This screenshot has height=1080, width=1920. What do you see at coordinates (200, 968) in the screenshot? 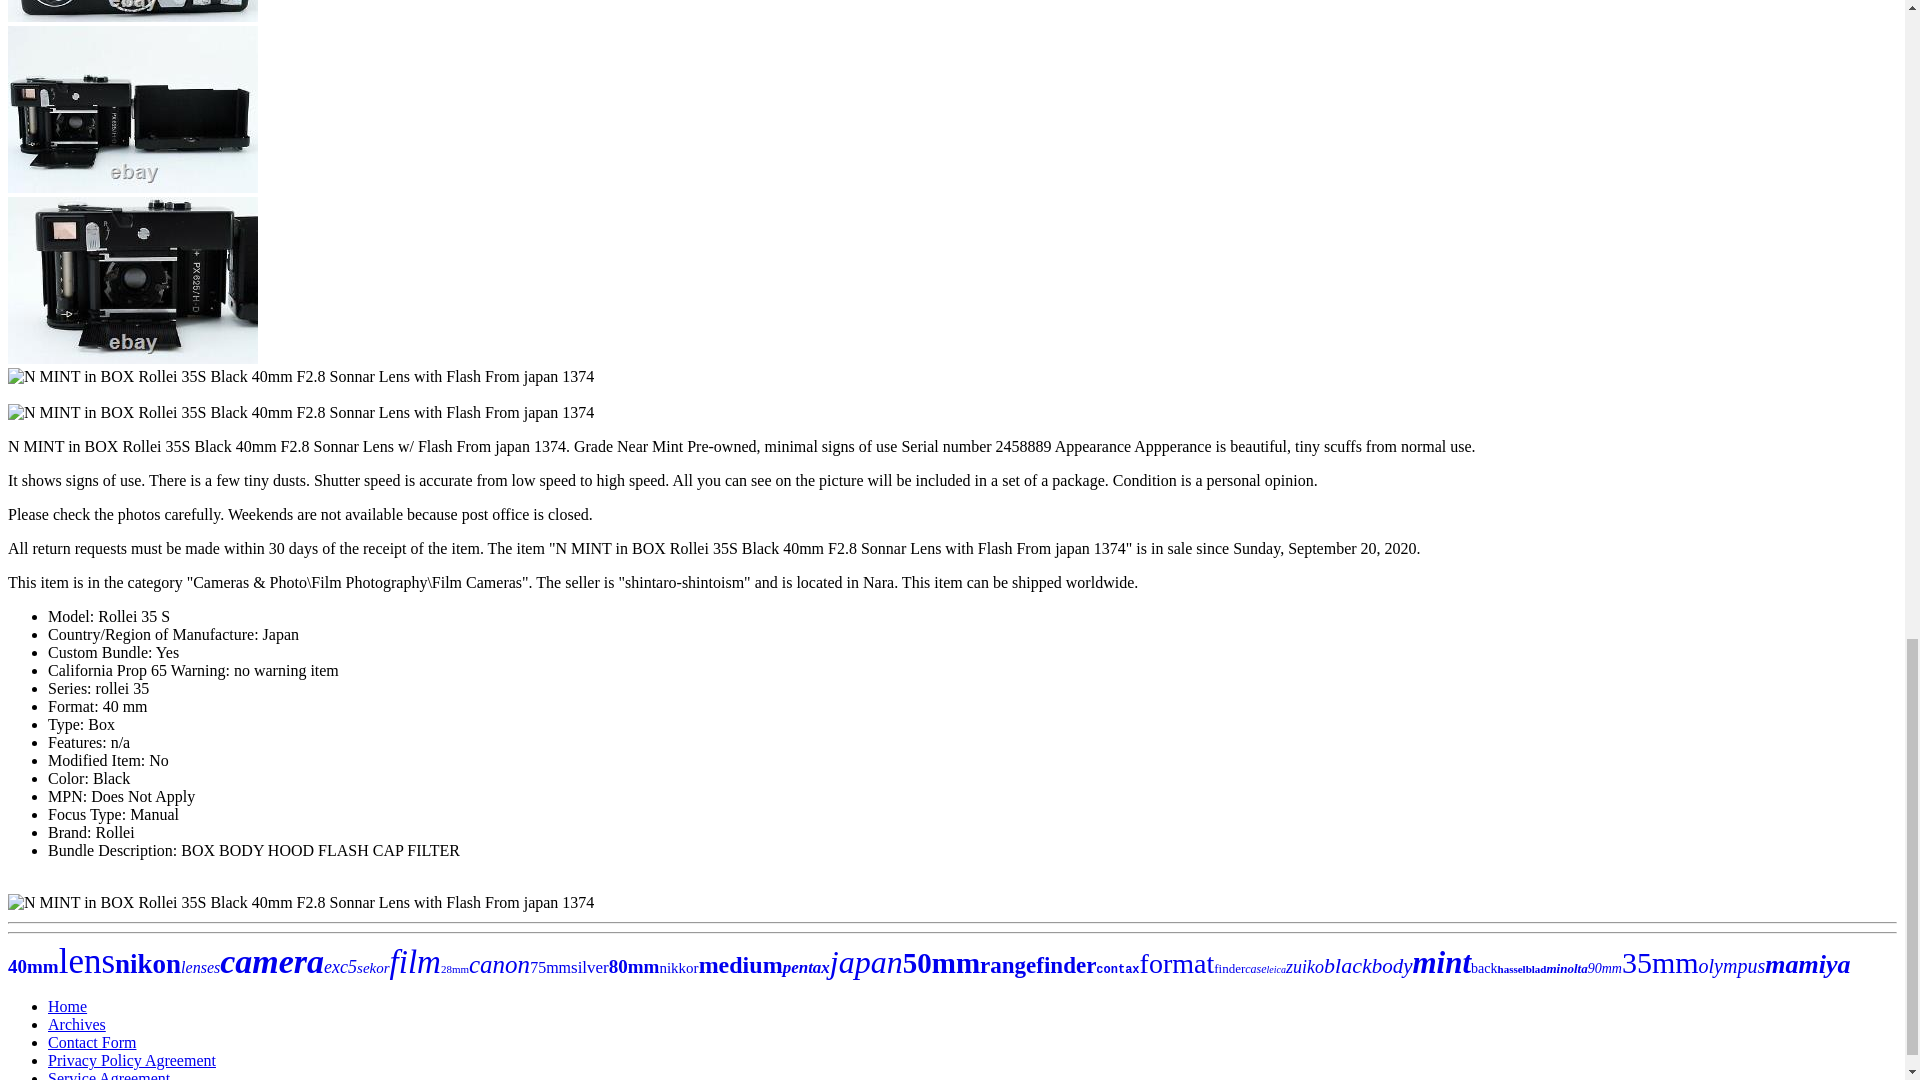
I see `lenses` at bounding box center [200, 968].